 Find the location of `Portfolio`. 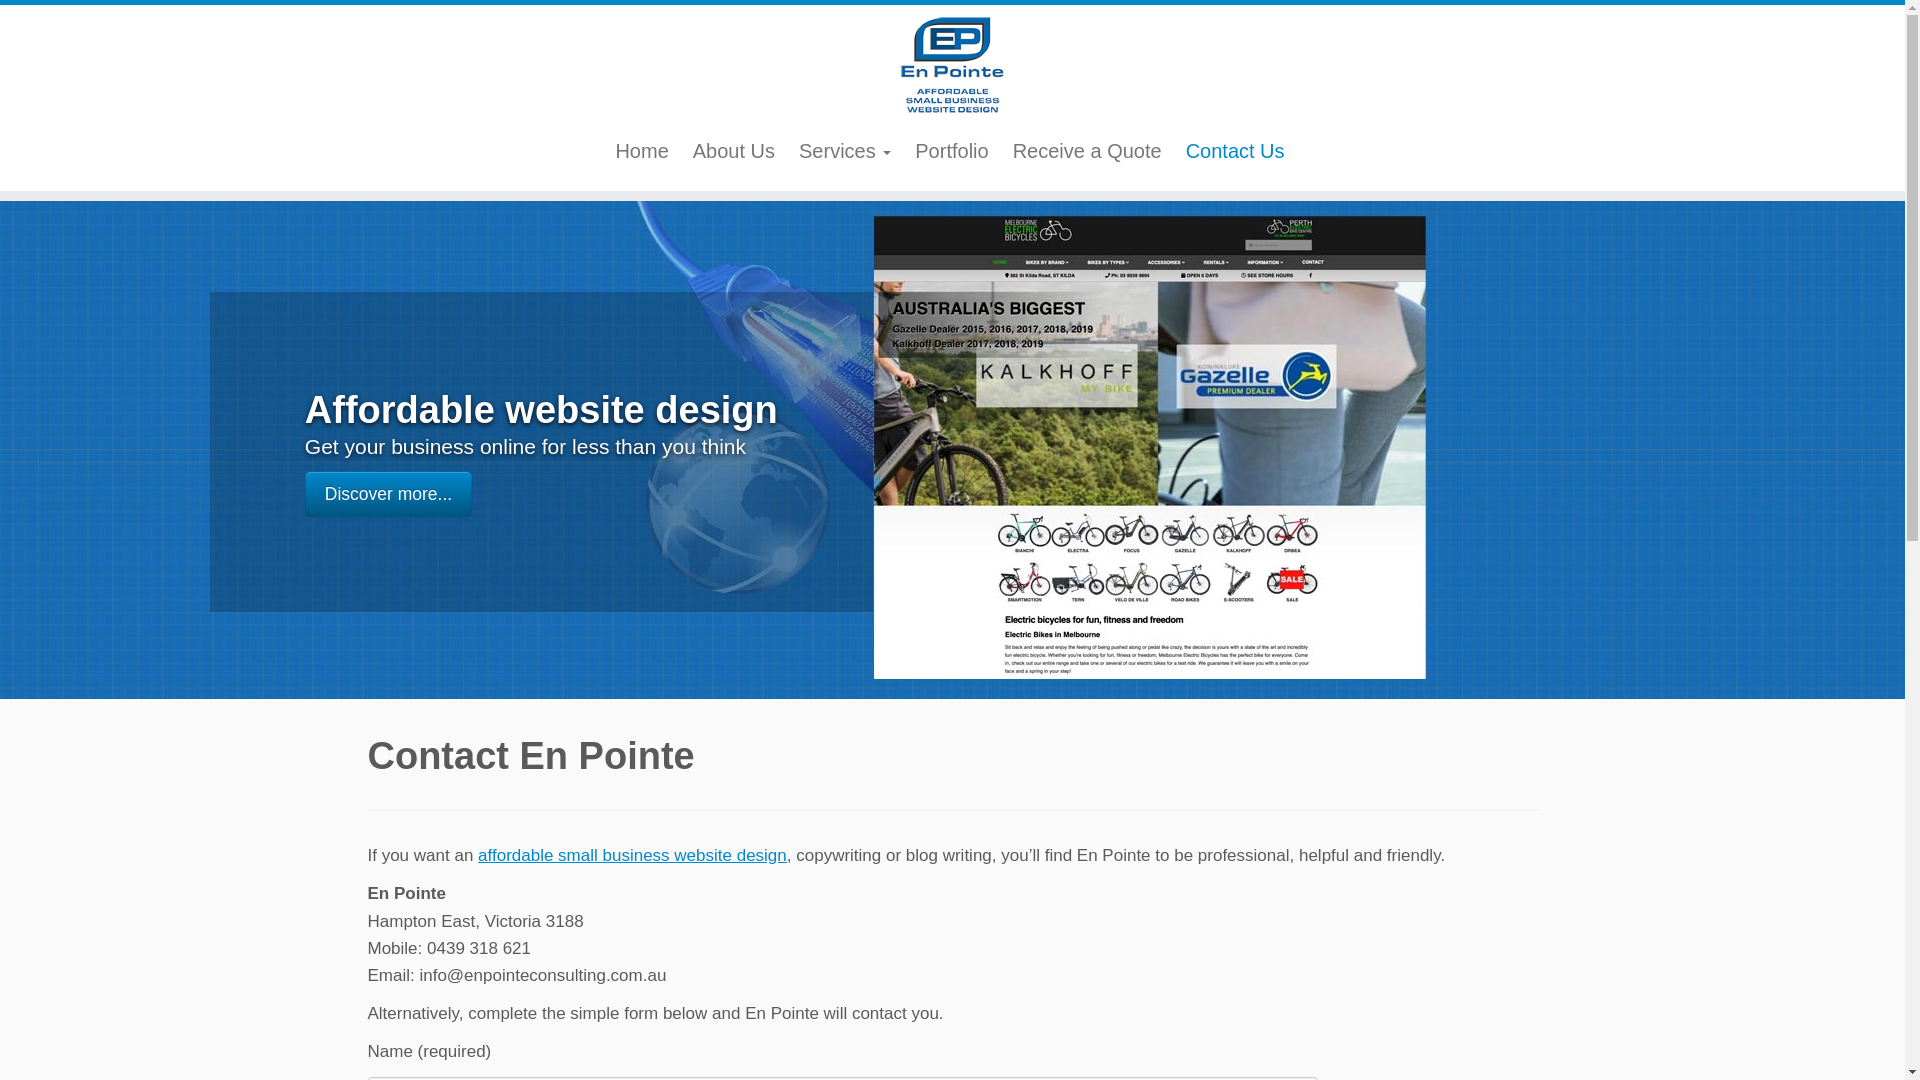

Portfolio is located at coordinates (952, 151).